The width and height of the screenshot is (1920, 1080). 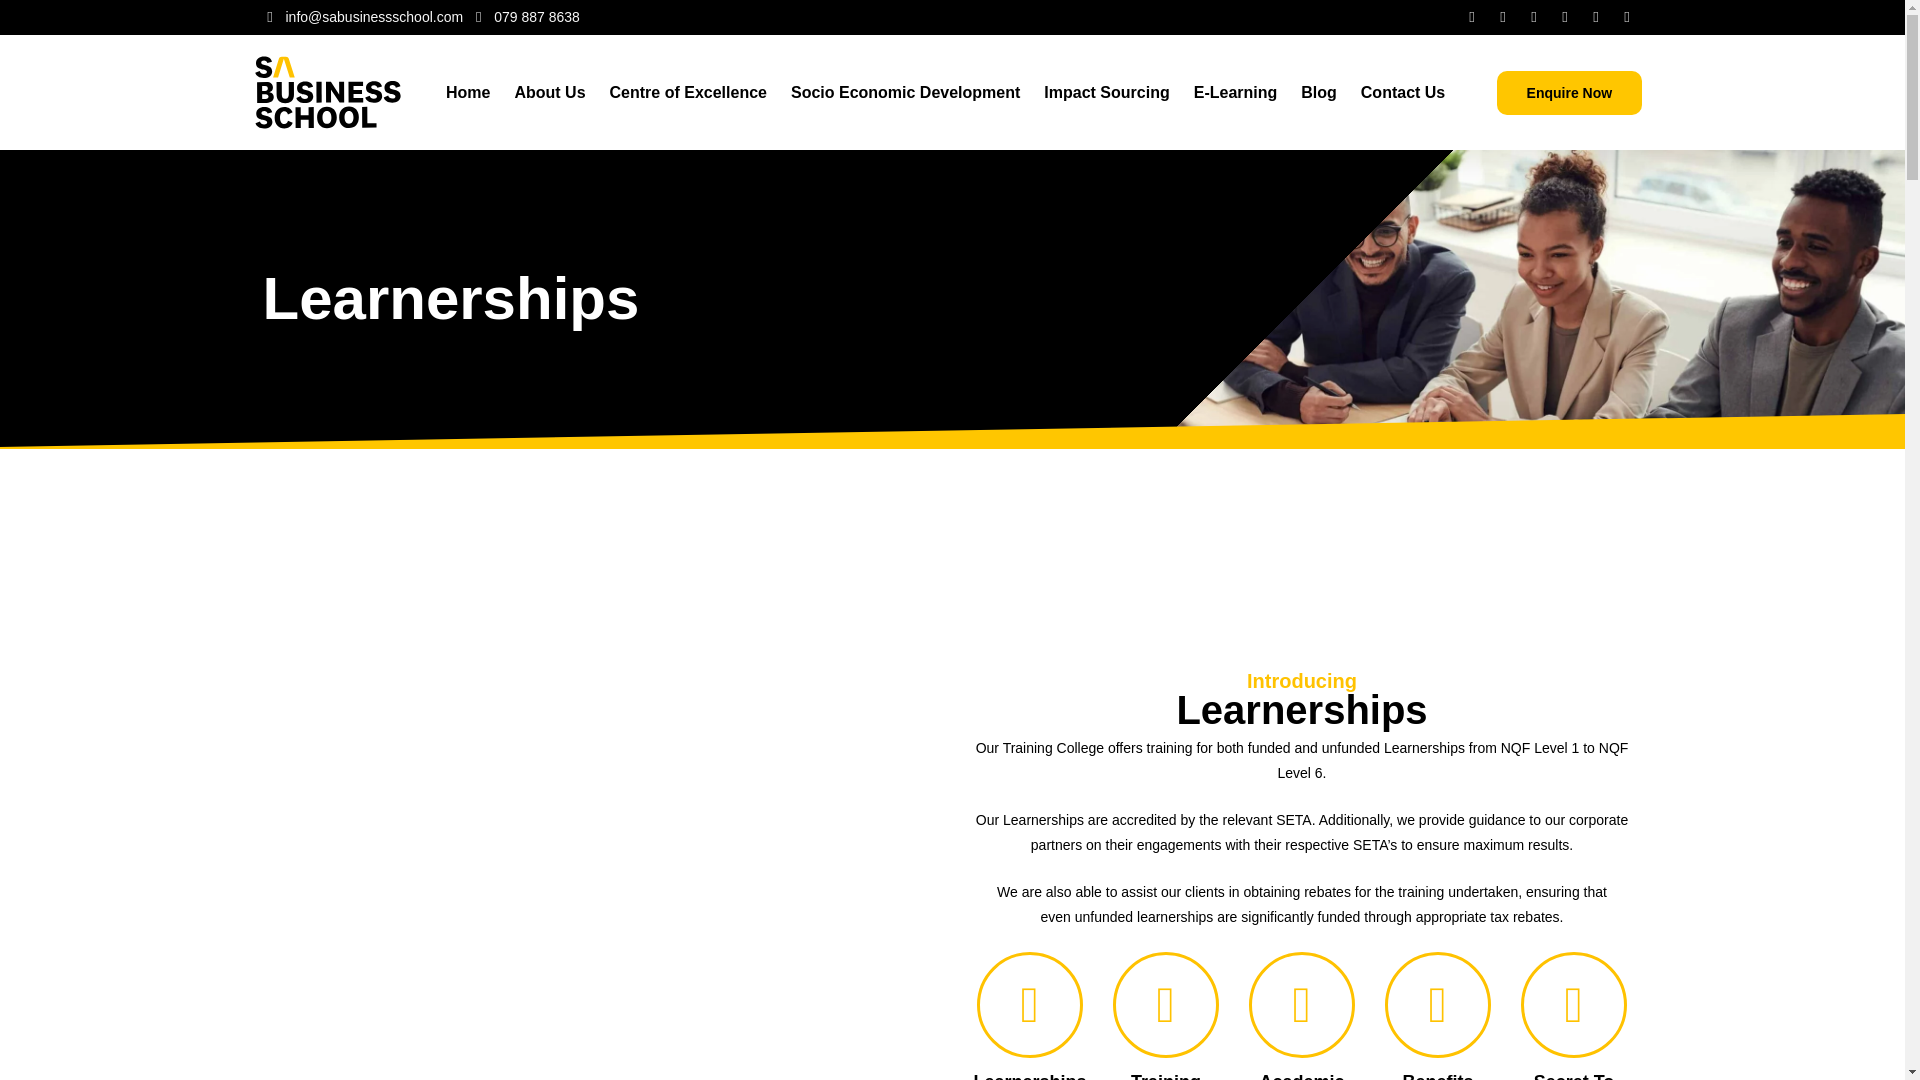 What do you see at coordinates (906, 92) in the screenshot?
I see `Socio Economic Development` at bounding box center [906, 92].